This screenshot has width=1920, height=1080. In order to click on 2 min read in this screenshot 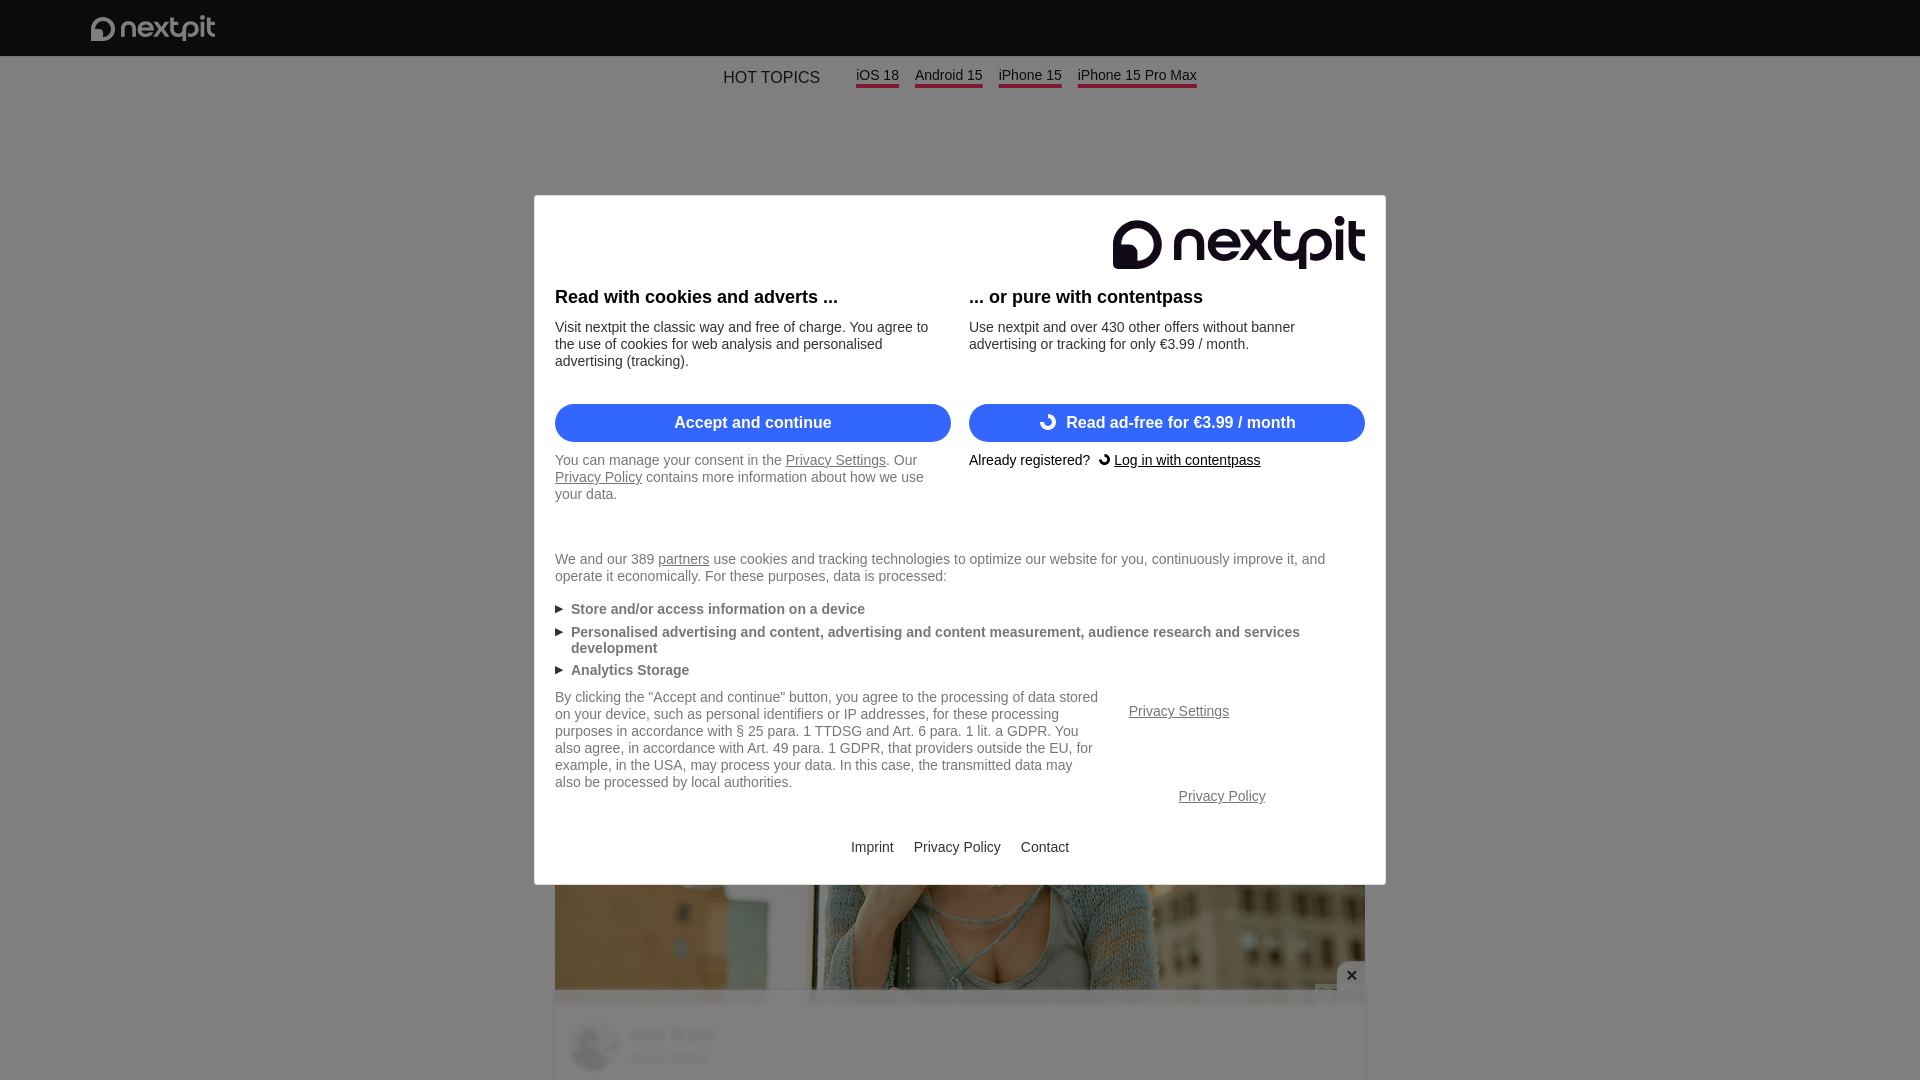, I will do `click(596, 523)`.